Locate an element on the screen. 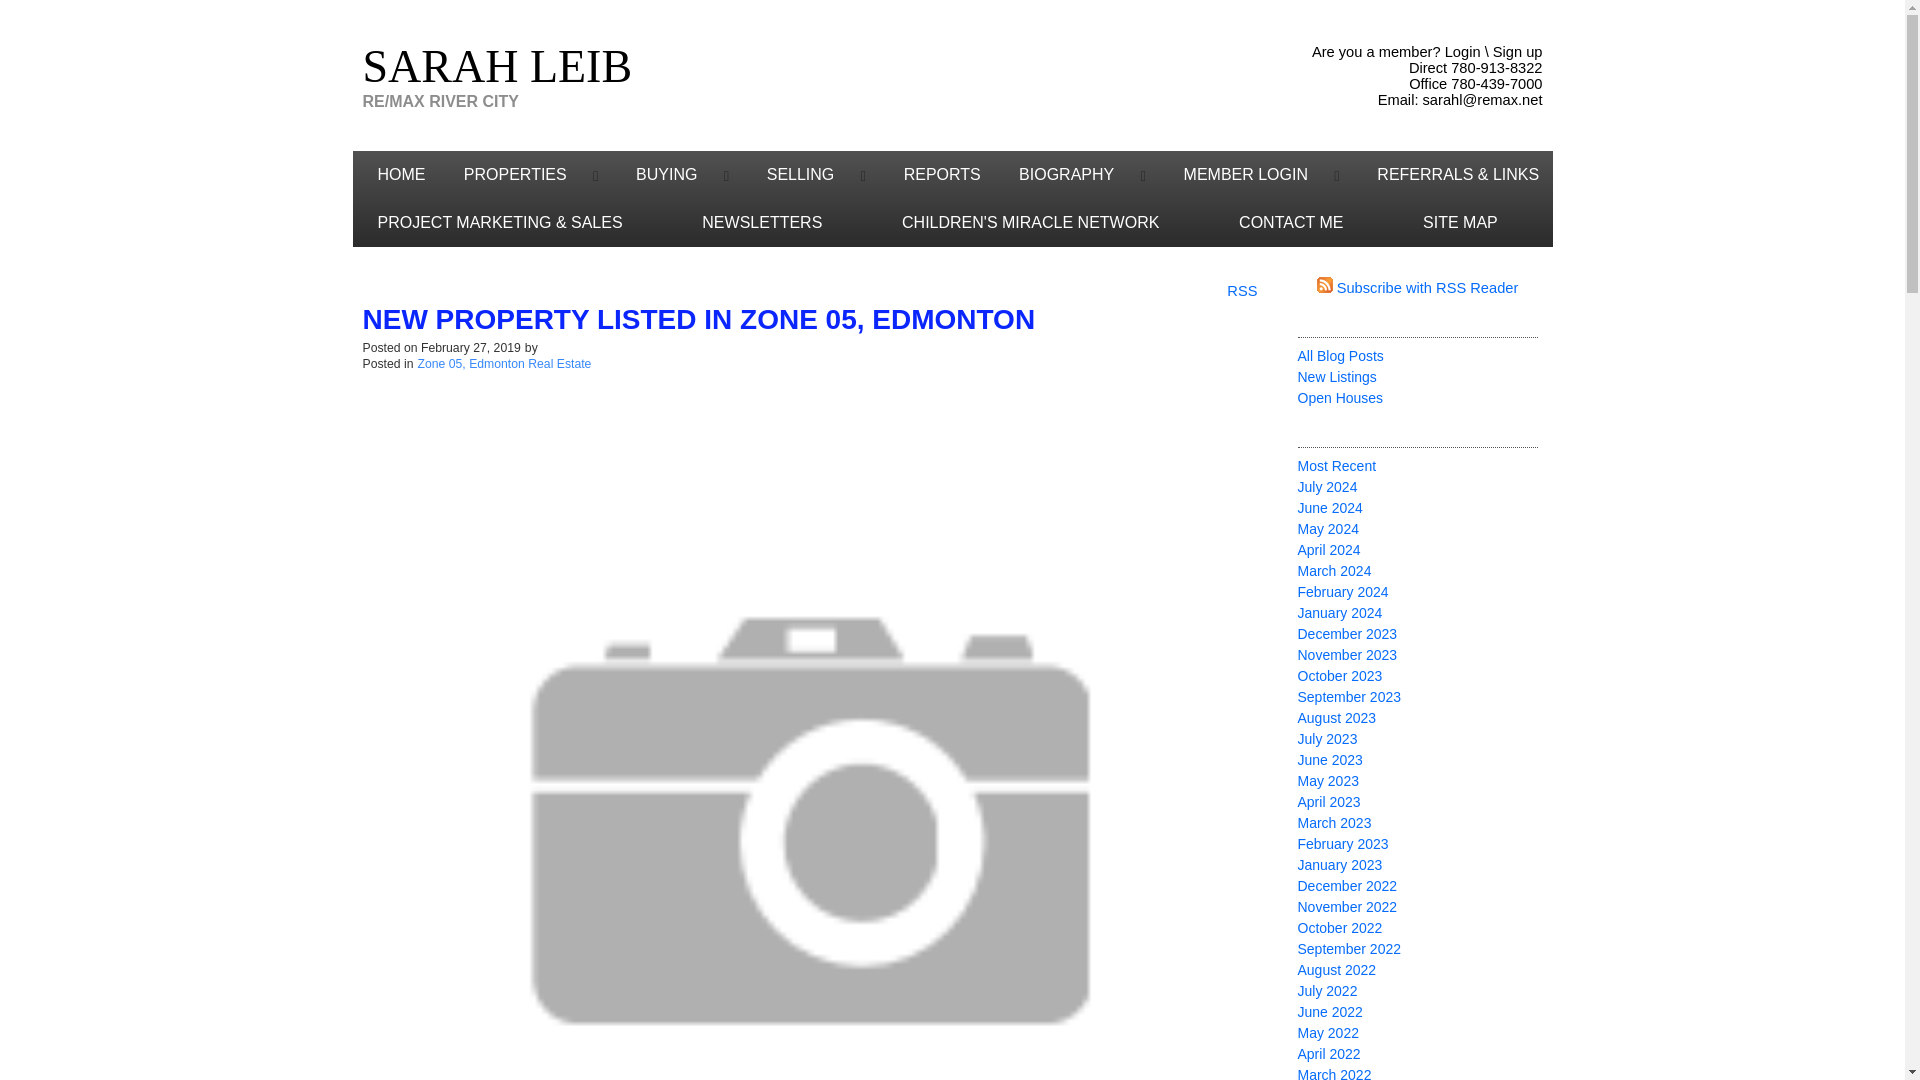 The image size is (1920, 1080). BIOGRAPHY is located at coordinates (1056, 174).